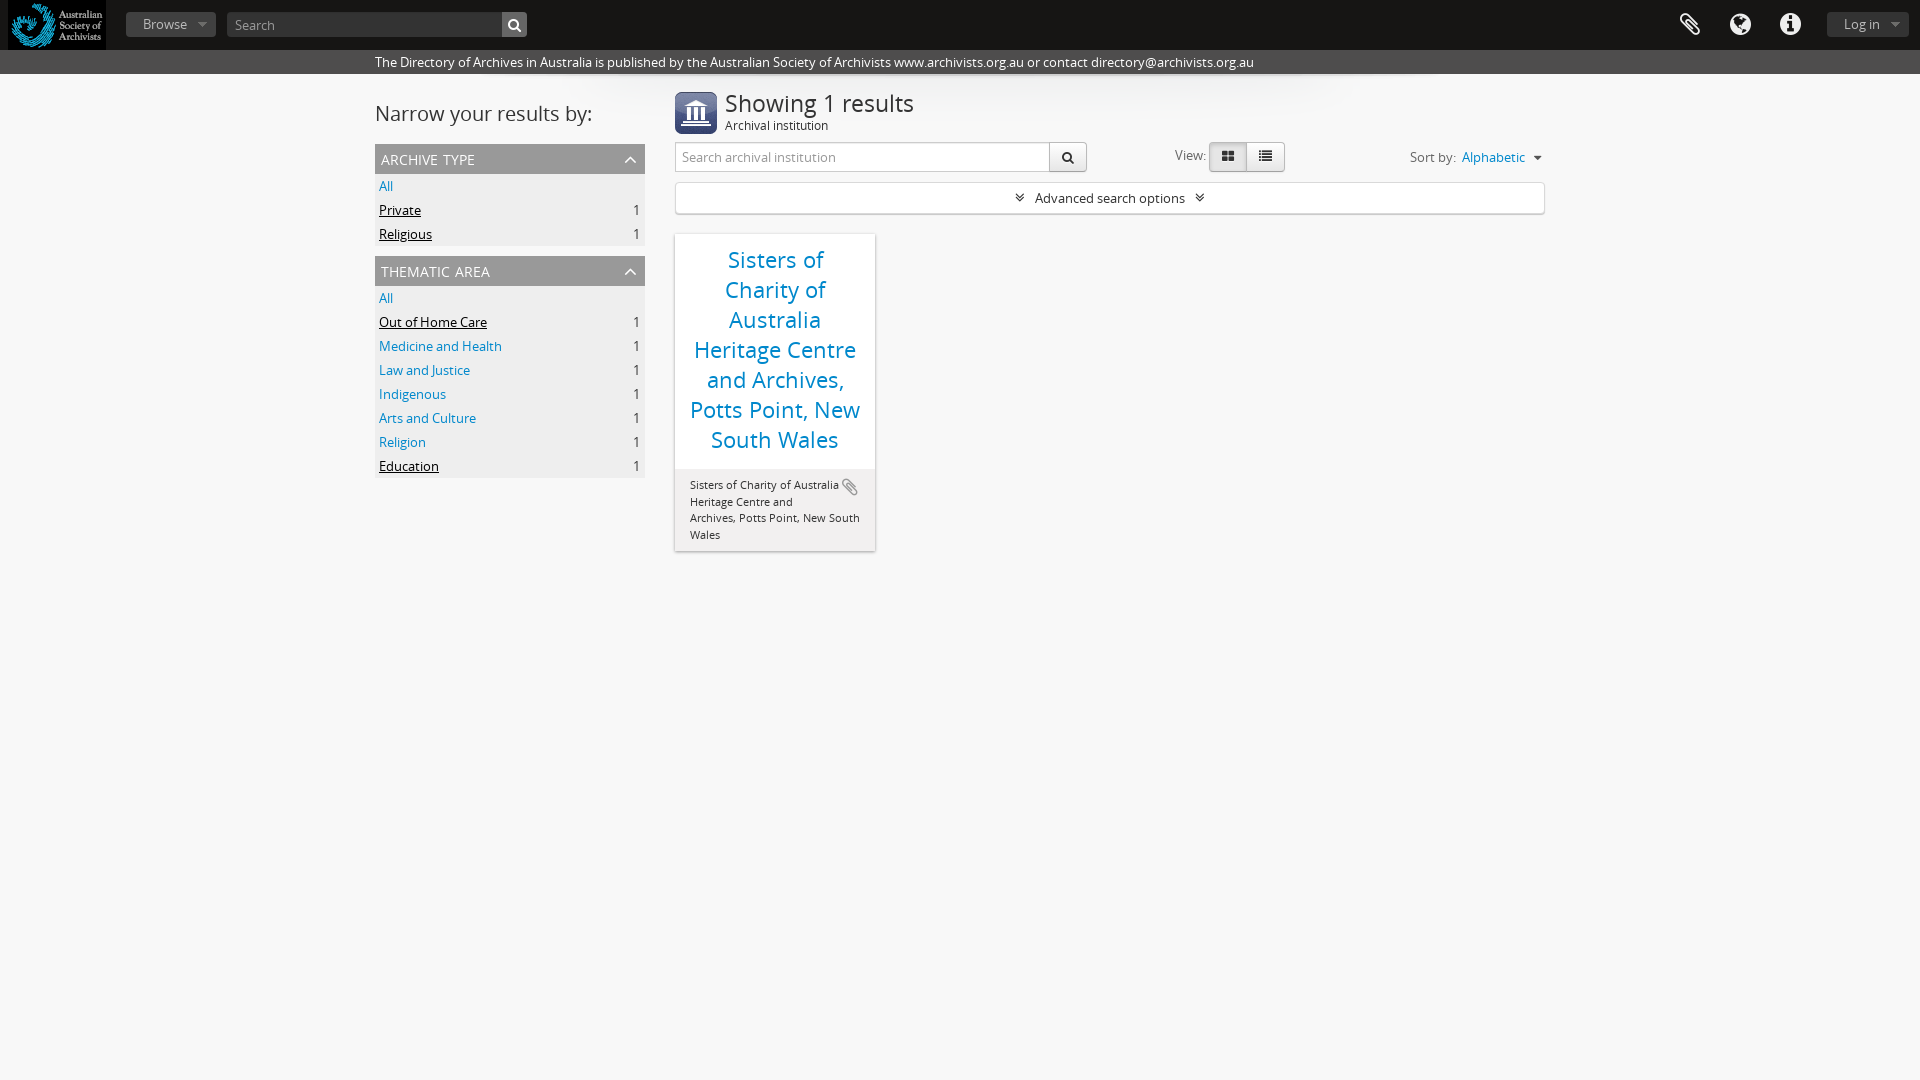 Image resolution: width=1920 pixels, height=1080 pixels. Describe the element at coordinates (1110, 198) in the screenshot. I see `Advanced search options` at that location.